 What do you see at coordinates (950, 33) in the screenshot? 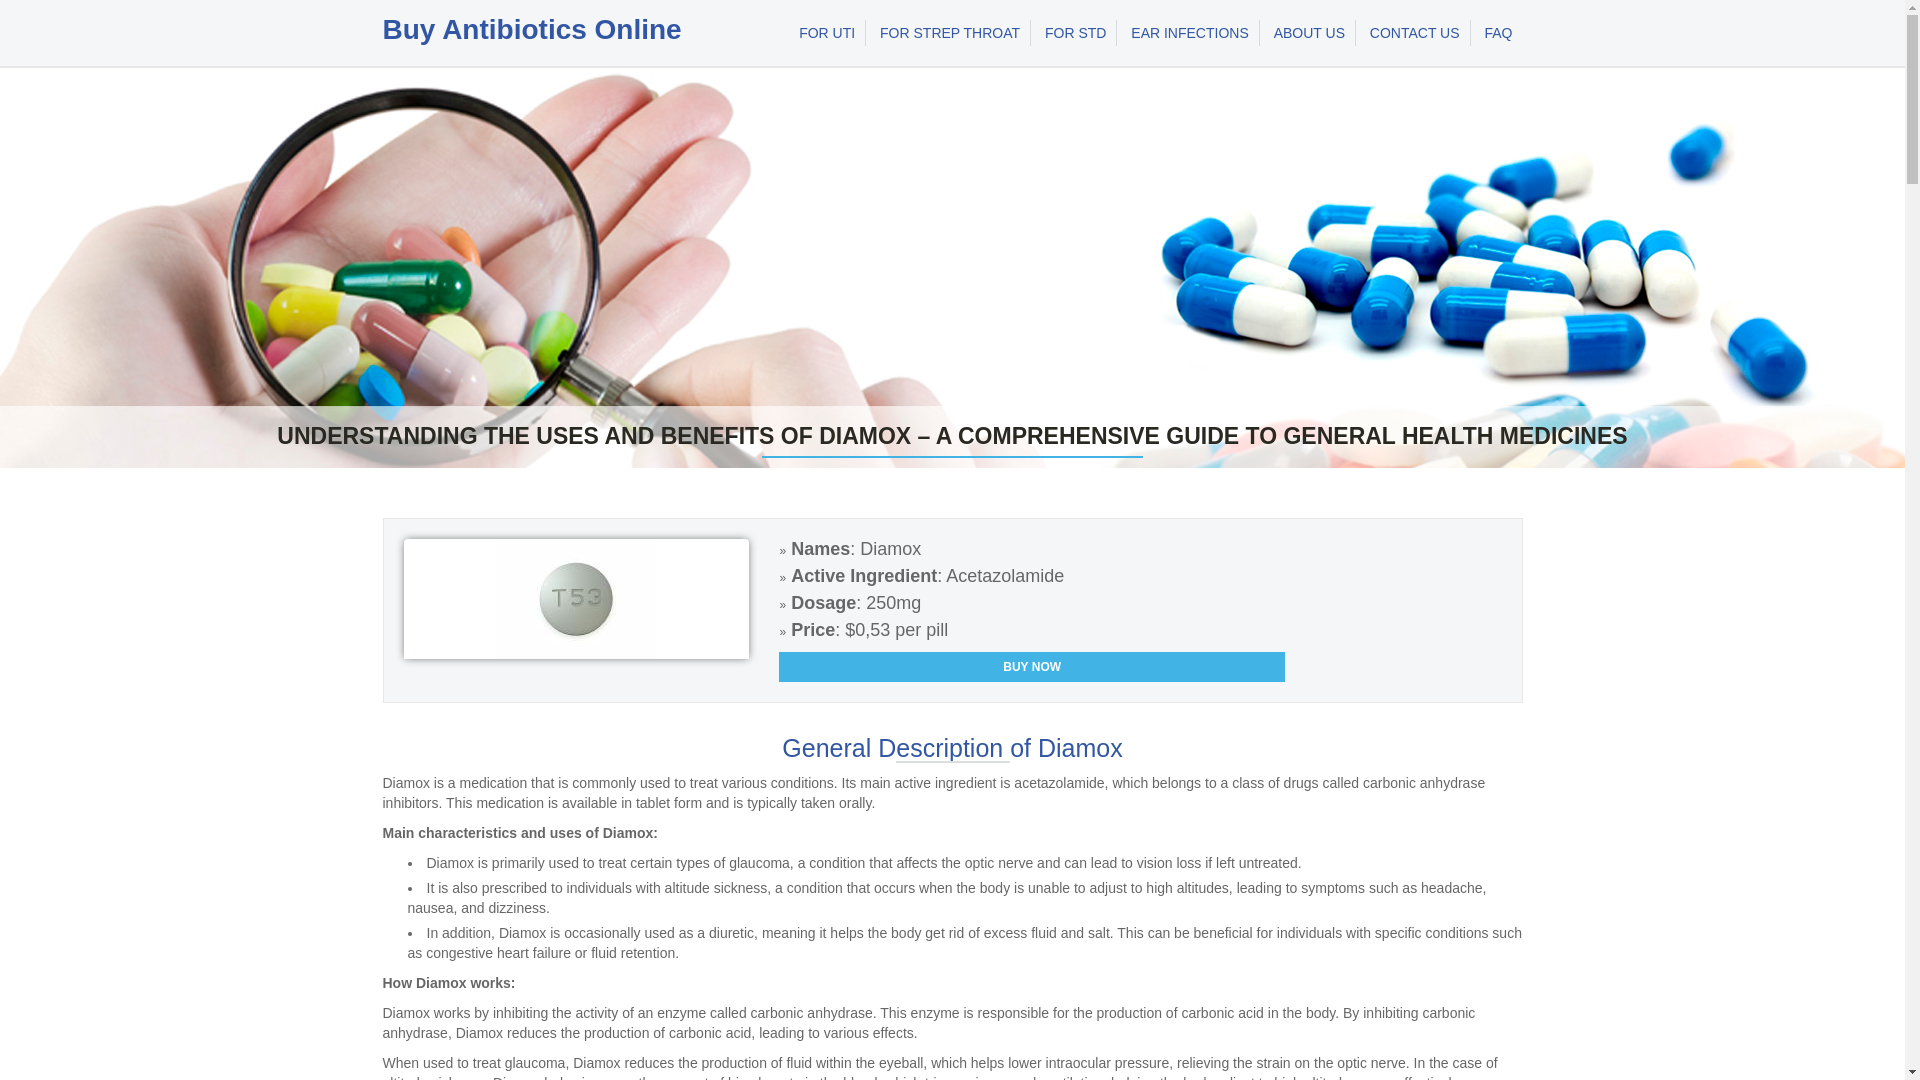
I see `FOR STREP THROAT` at bounding box center [950, 33].